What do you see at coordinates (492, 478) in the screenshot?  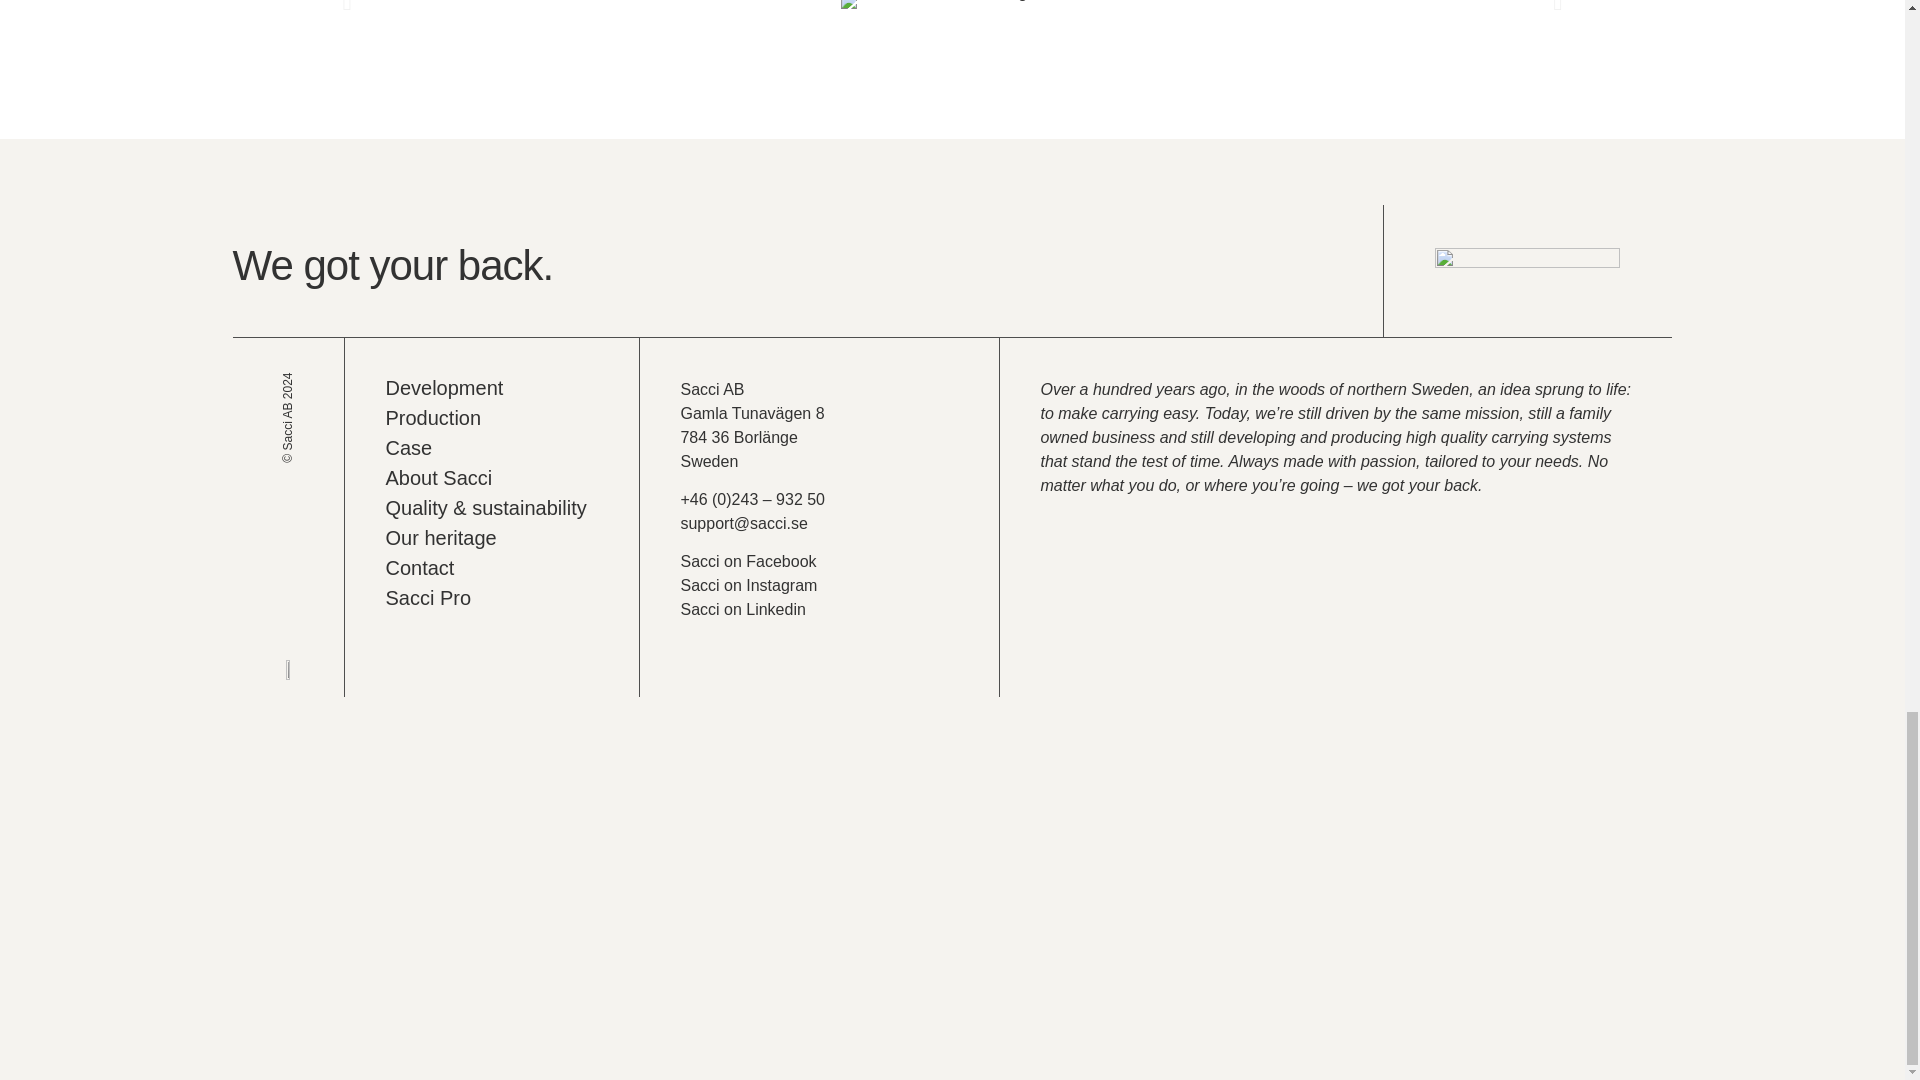 I see `About Sacci` at bounding box center [492, 478].